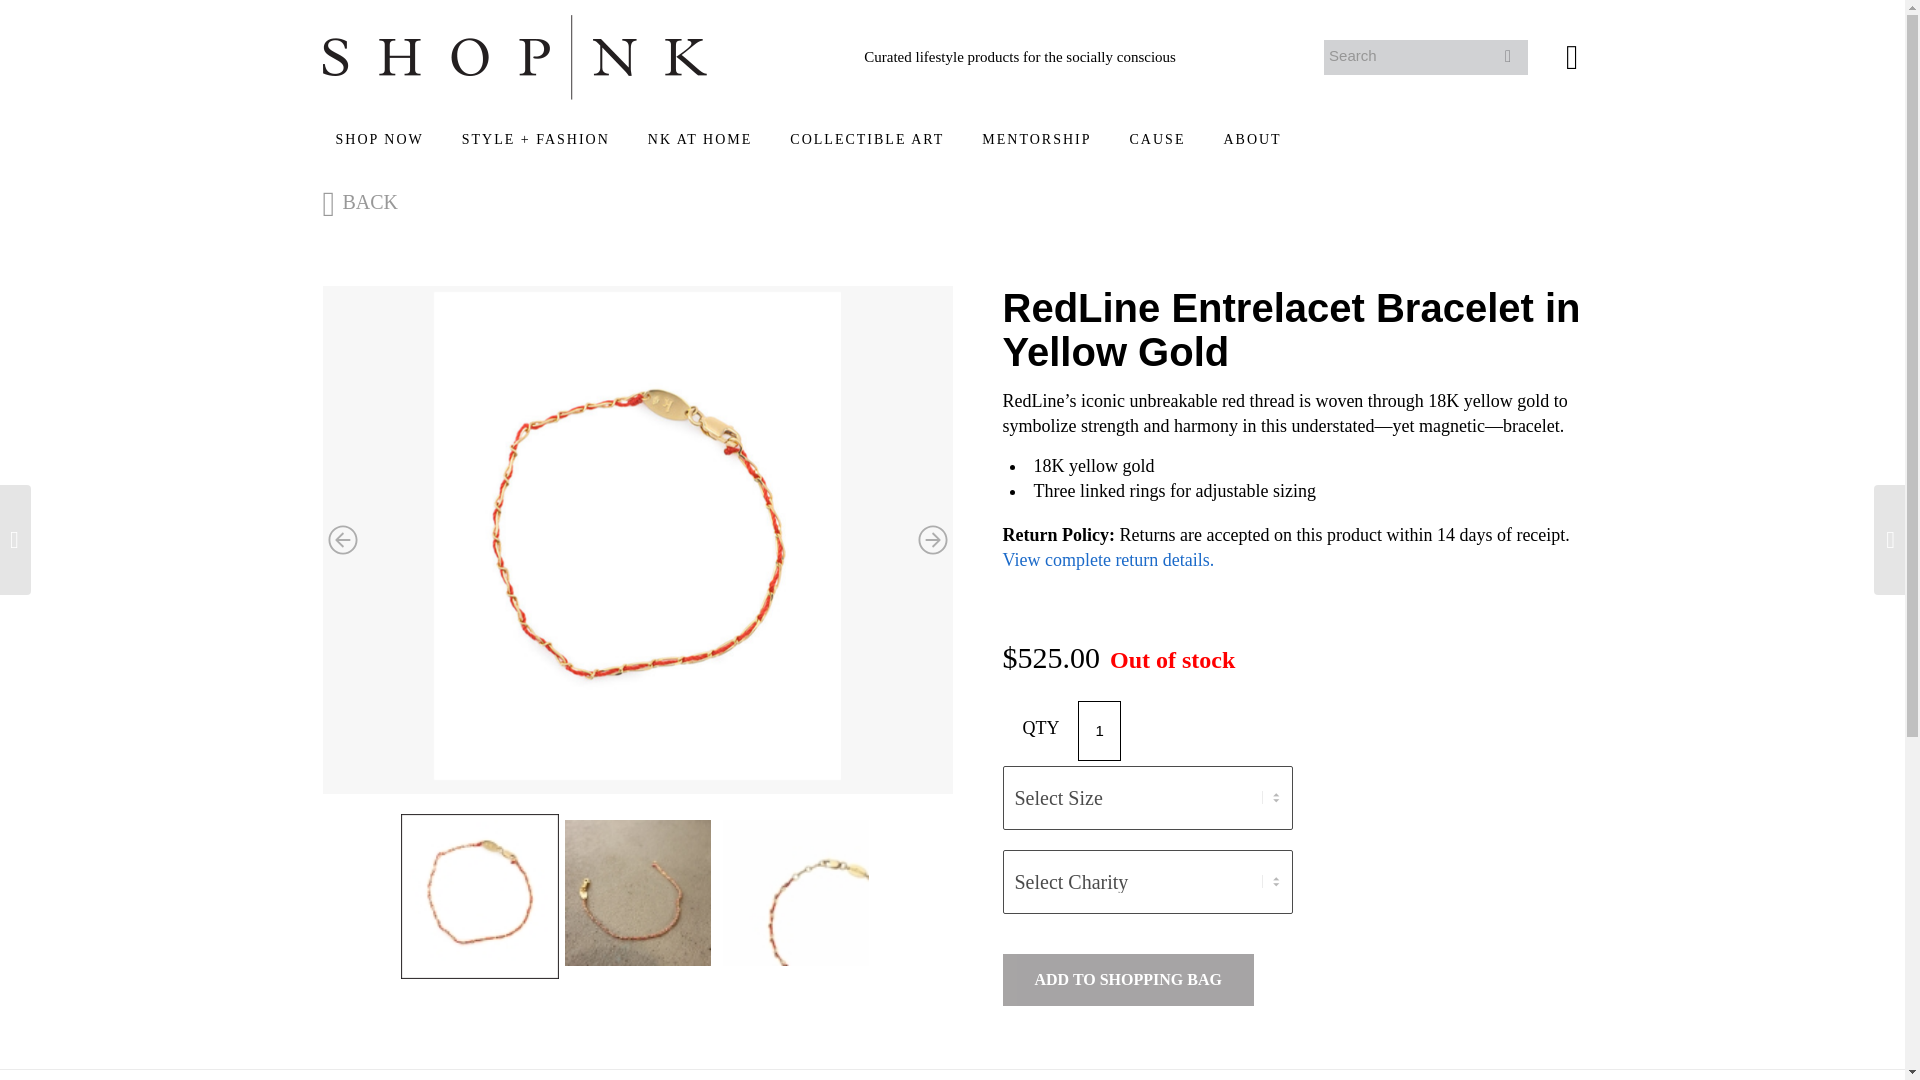 Image resolution: width=1920 pixels, height=1080 pixels. Describe the element at coordinates (342, 540) in the screenshot. I see `Previous` at that location.